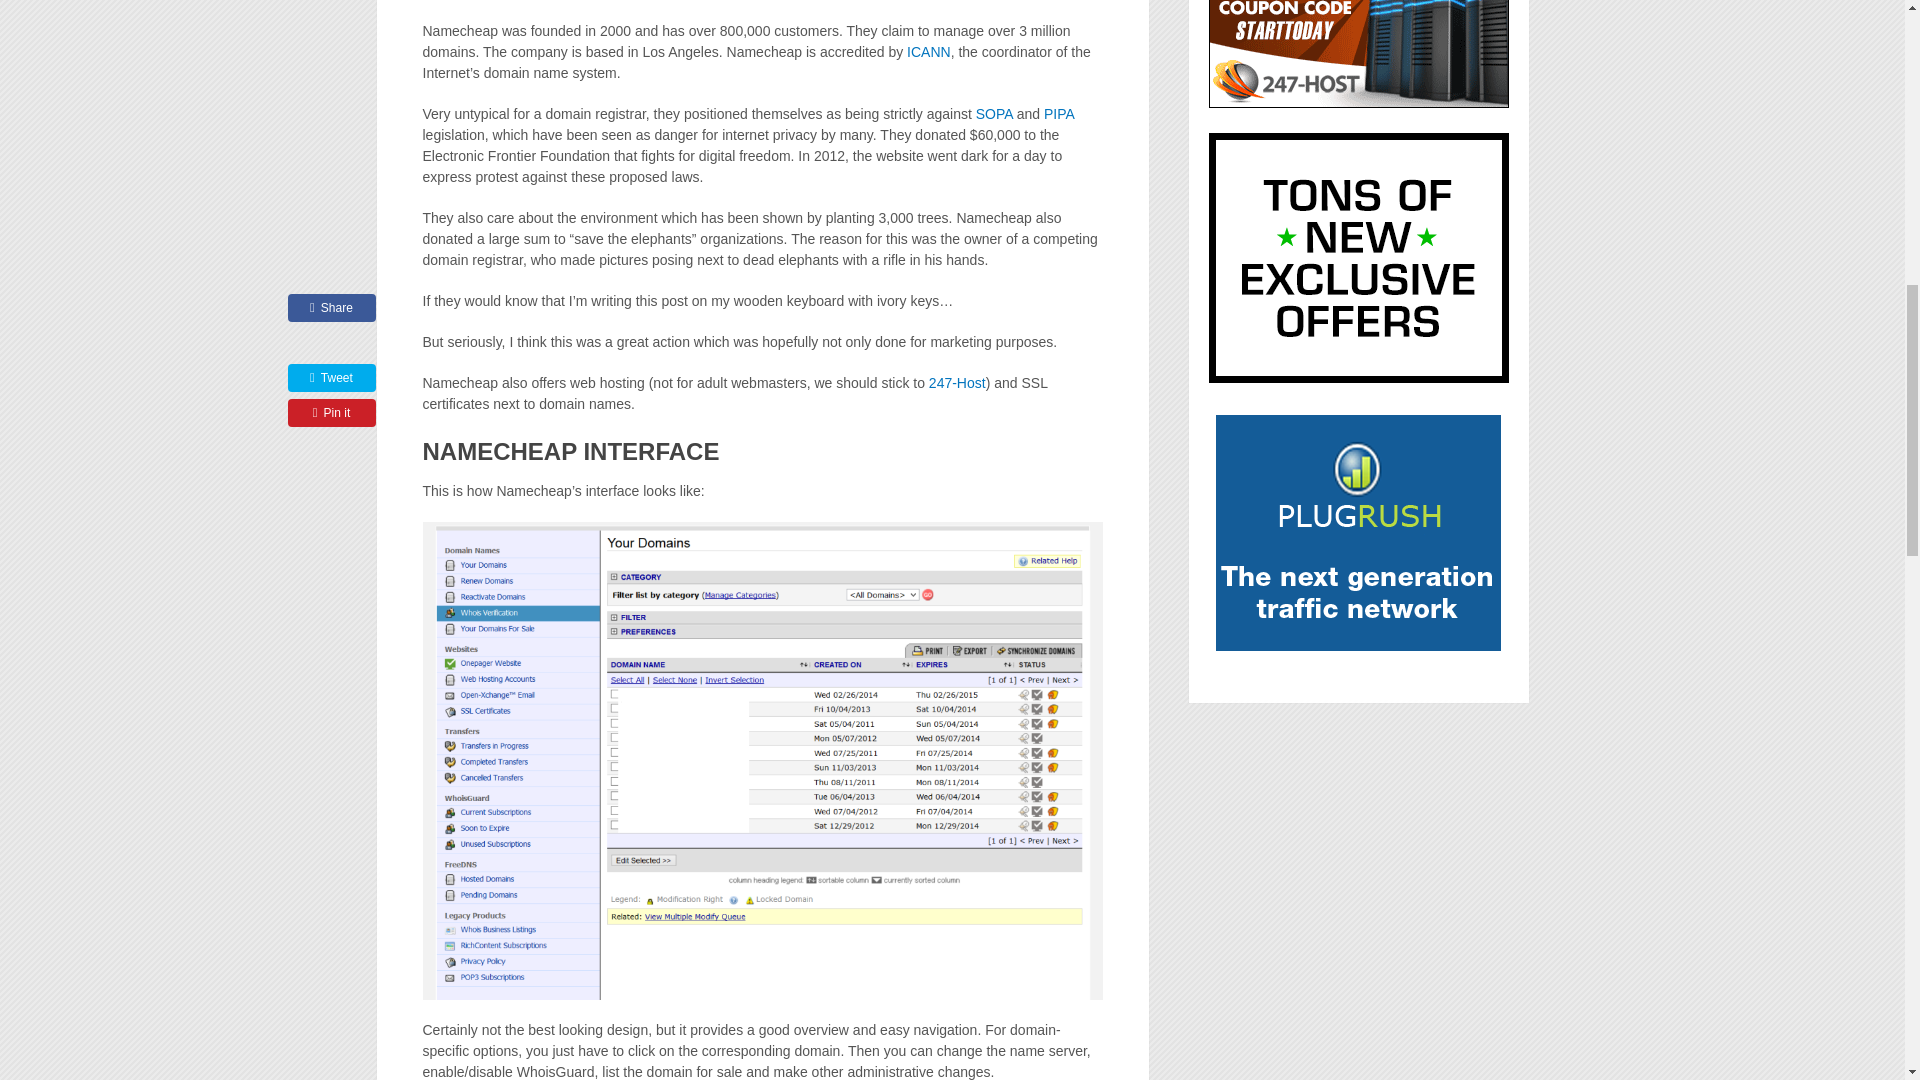  I want to click on SOPA, so click(994, 114).